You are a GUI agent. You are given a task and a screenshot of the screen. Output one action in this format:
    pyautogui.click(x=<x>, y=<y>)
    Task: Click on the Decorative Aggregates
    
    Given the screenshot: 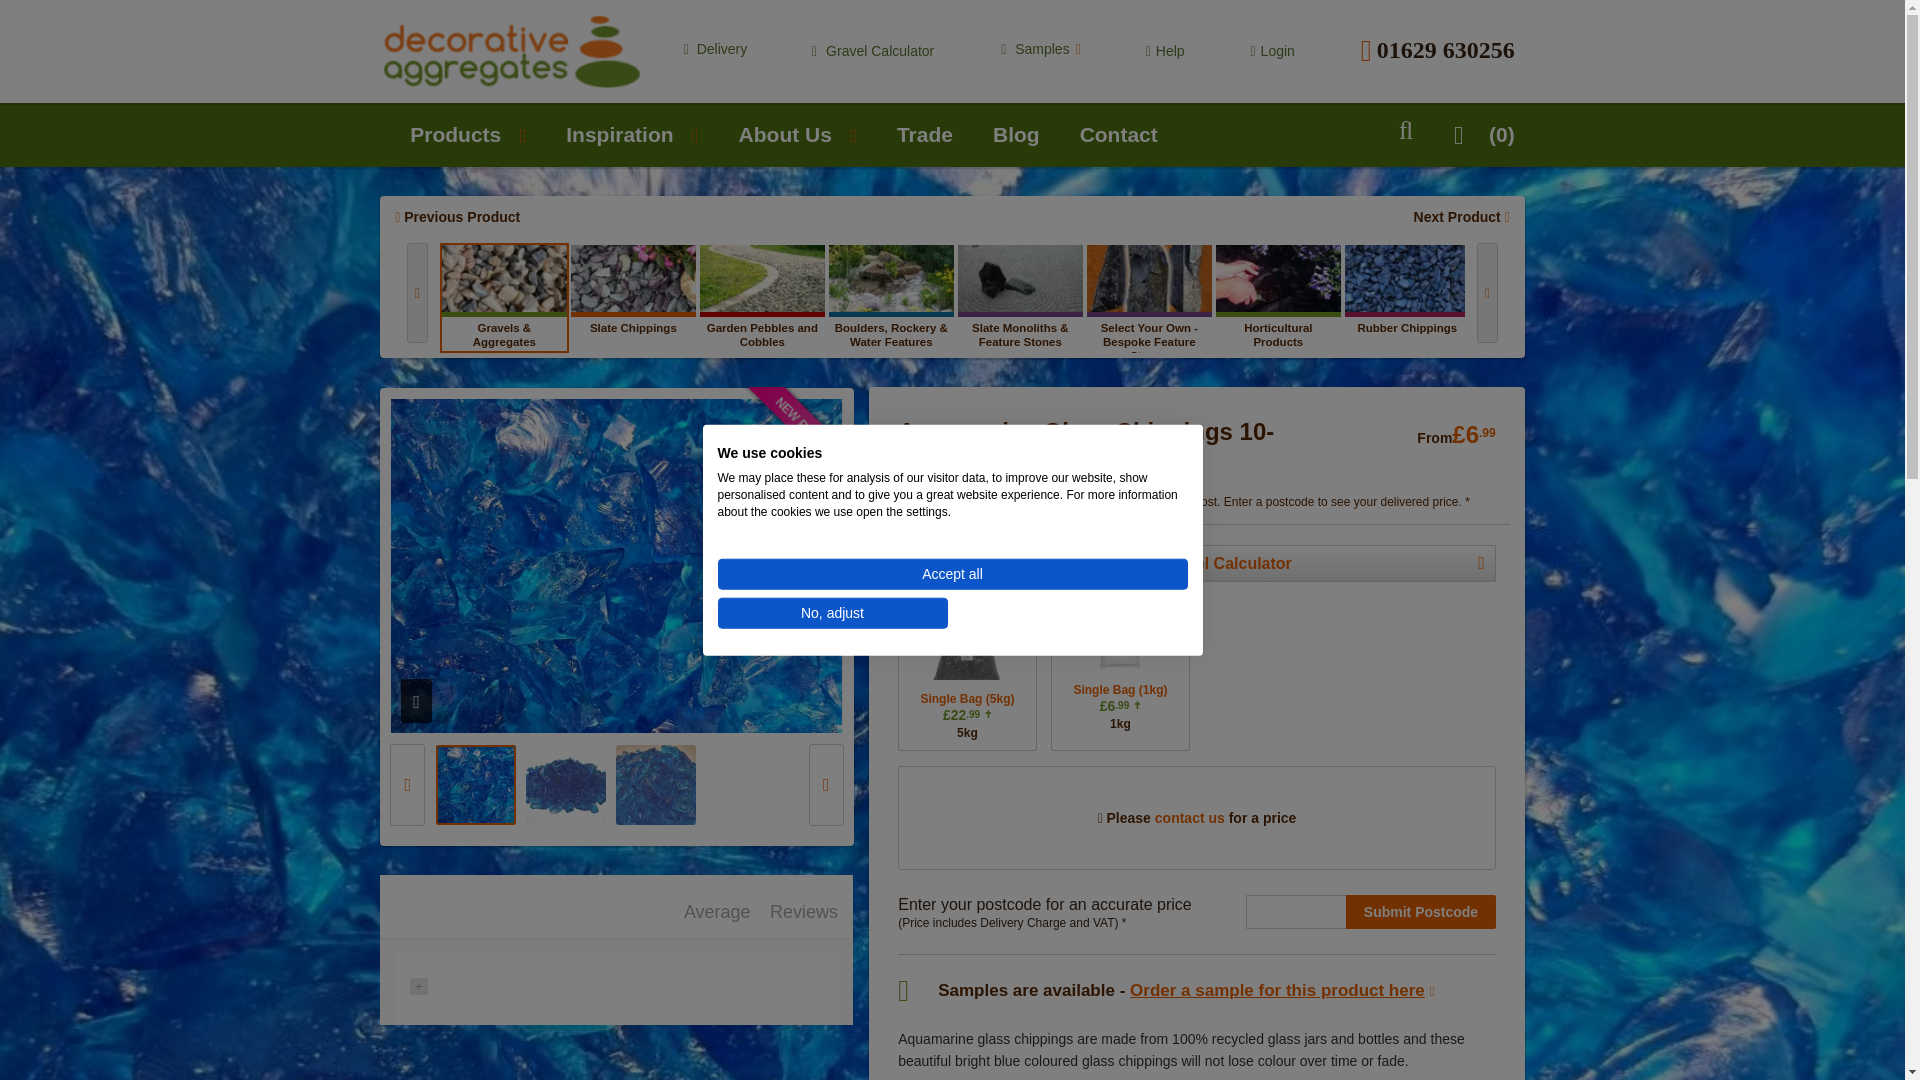 What is the action you would take?
    pyautogui.click(x=512, y=51)
    